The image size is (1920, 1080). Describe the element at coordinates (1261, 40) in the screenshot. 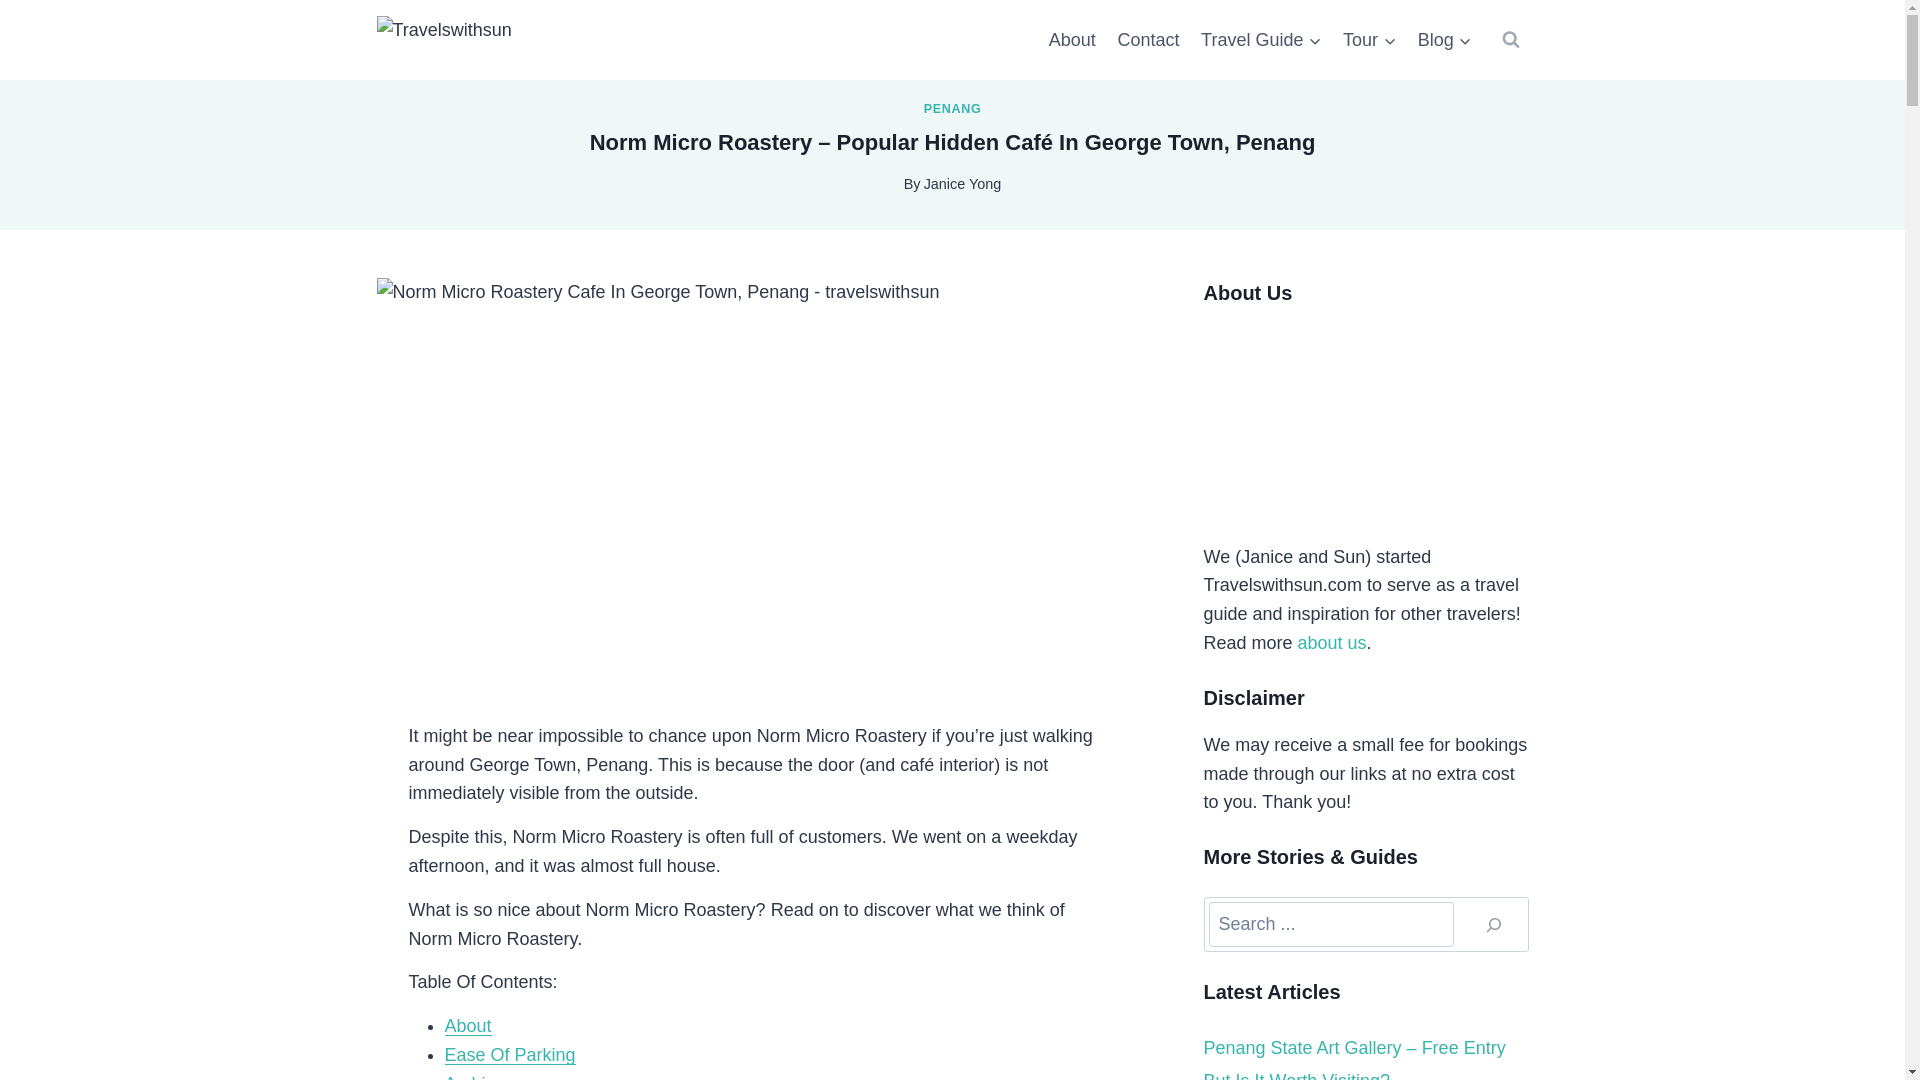

I see `Travel Guide` at that location.